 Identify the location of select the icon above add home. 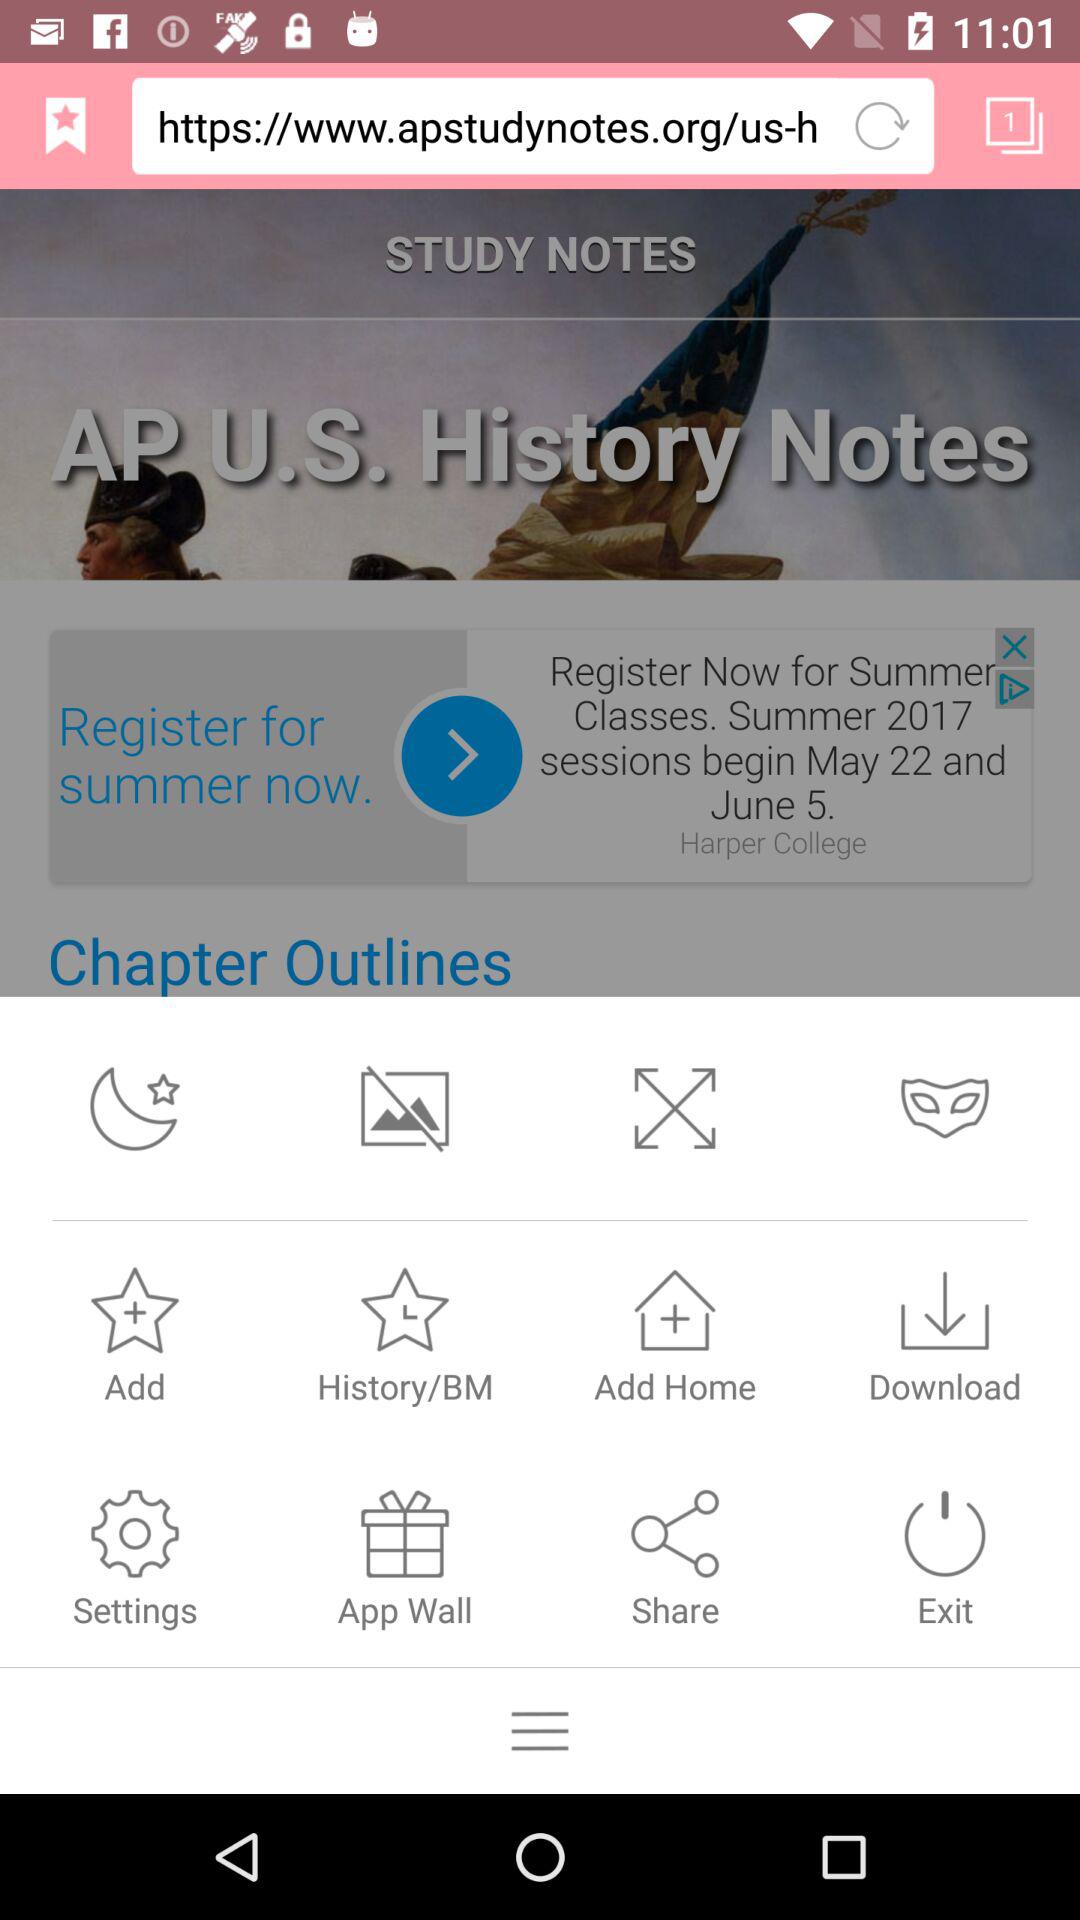
(675, 1310).